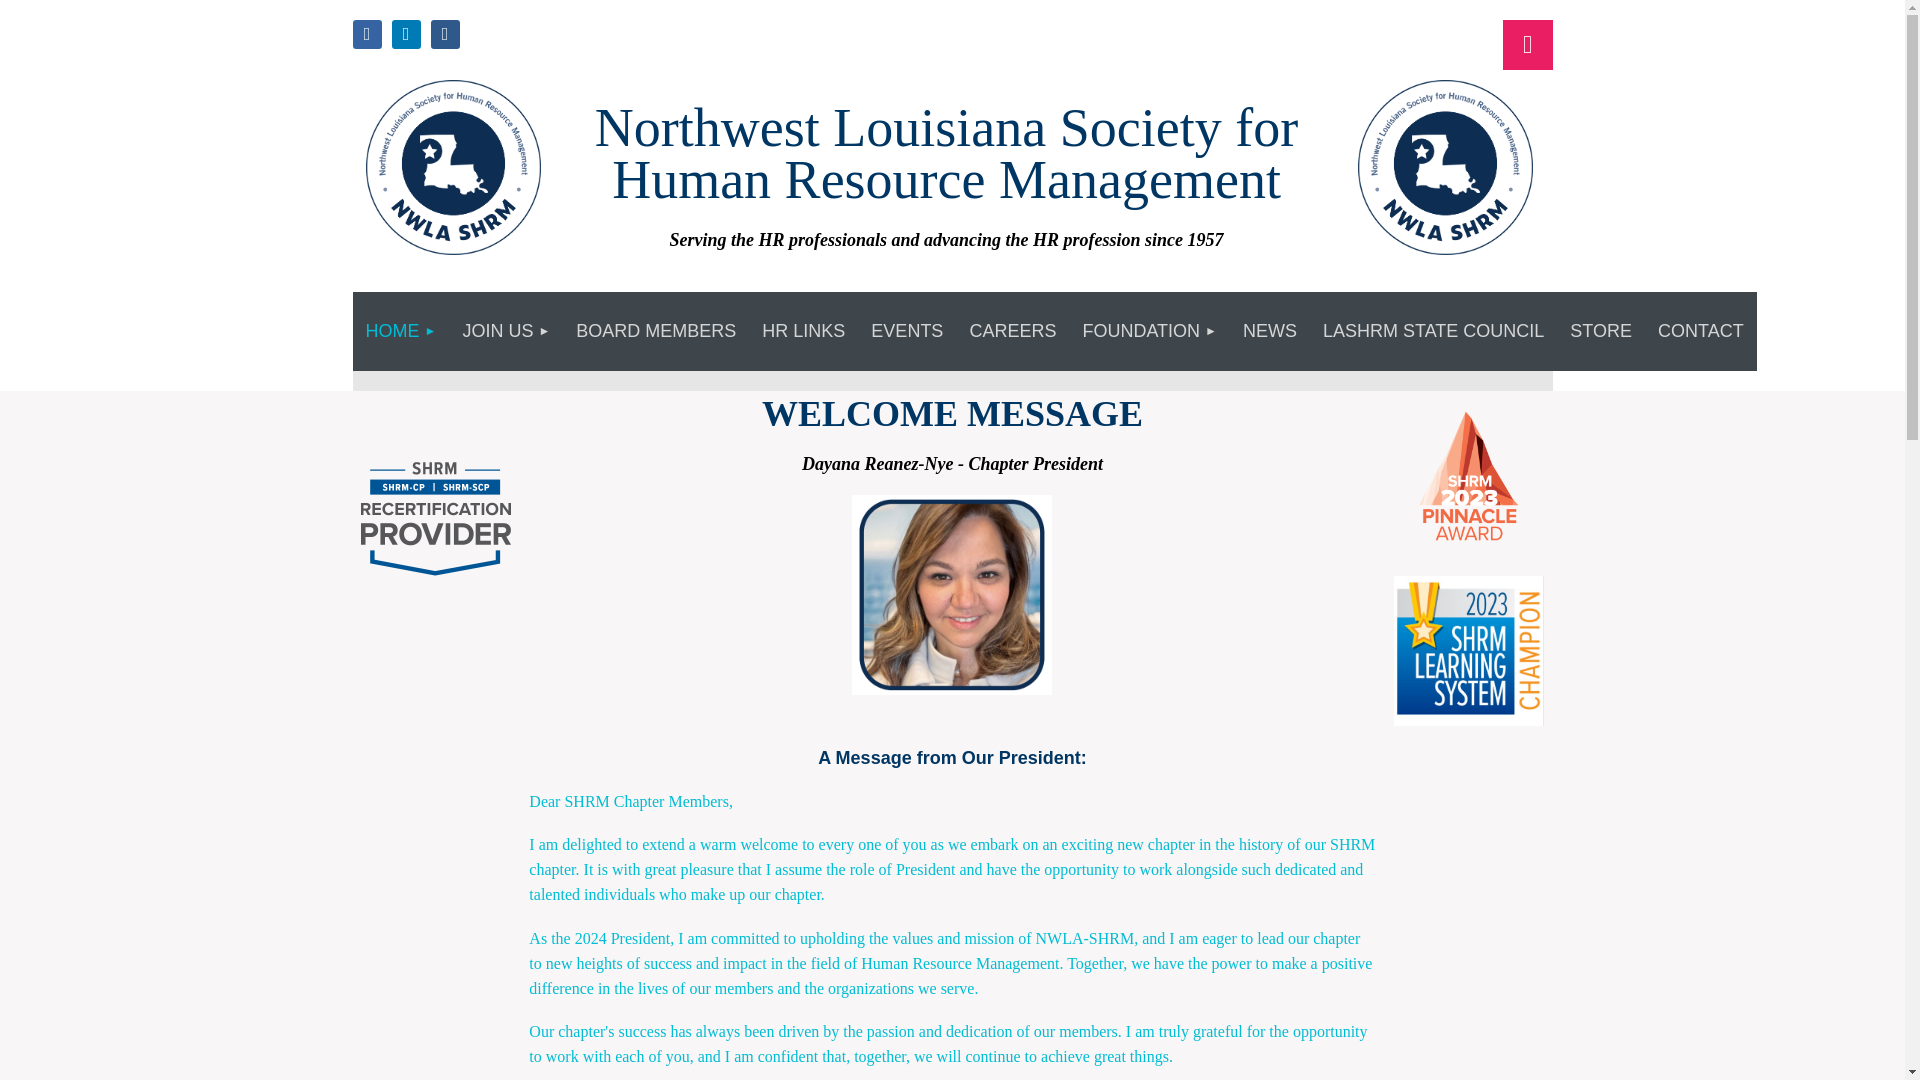 The height and width of the screenshot is (1080, 1920). Describe the element at coordinates (655, 331) in the screenshot. I see `BOARD MEMBERS` at that location.